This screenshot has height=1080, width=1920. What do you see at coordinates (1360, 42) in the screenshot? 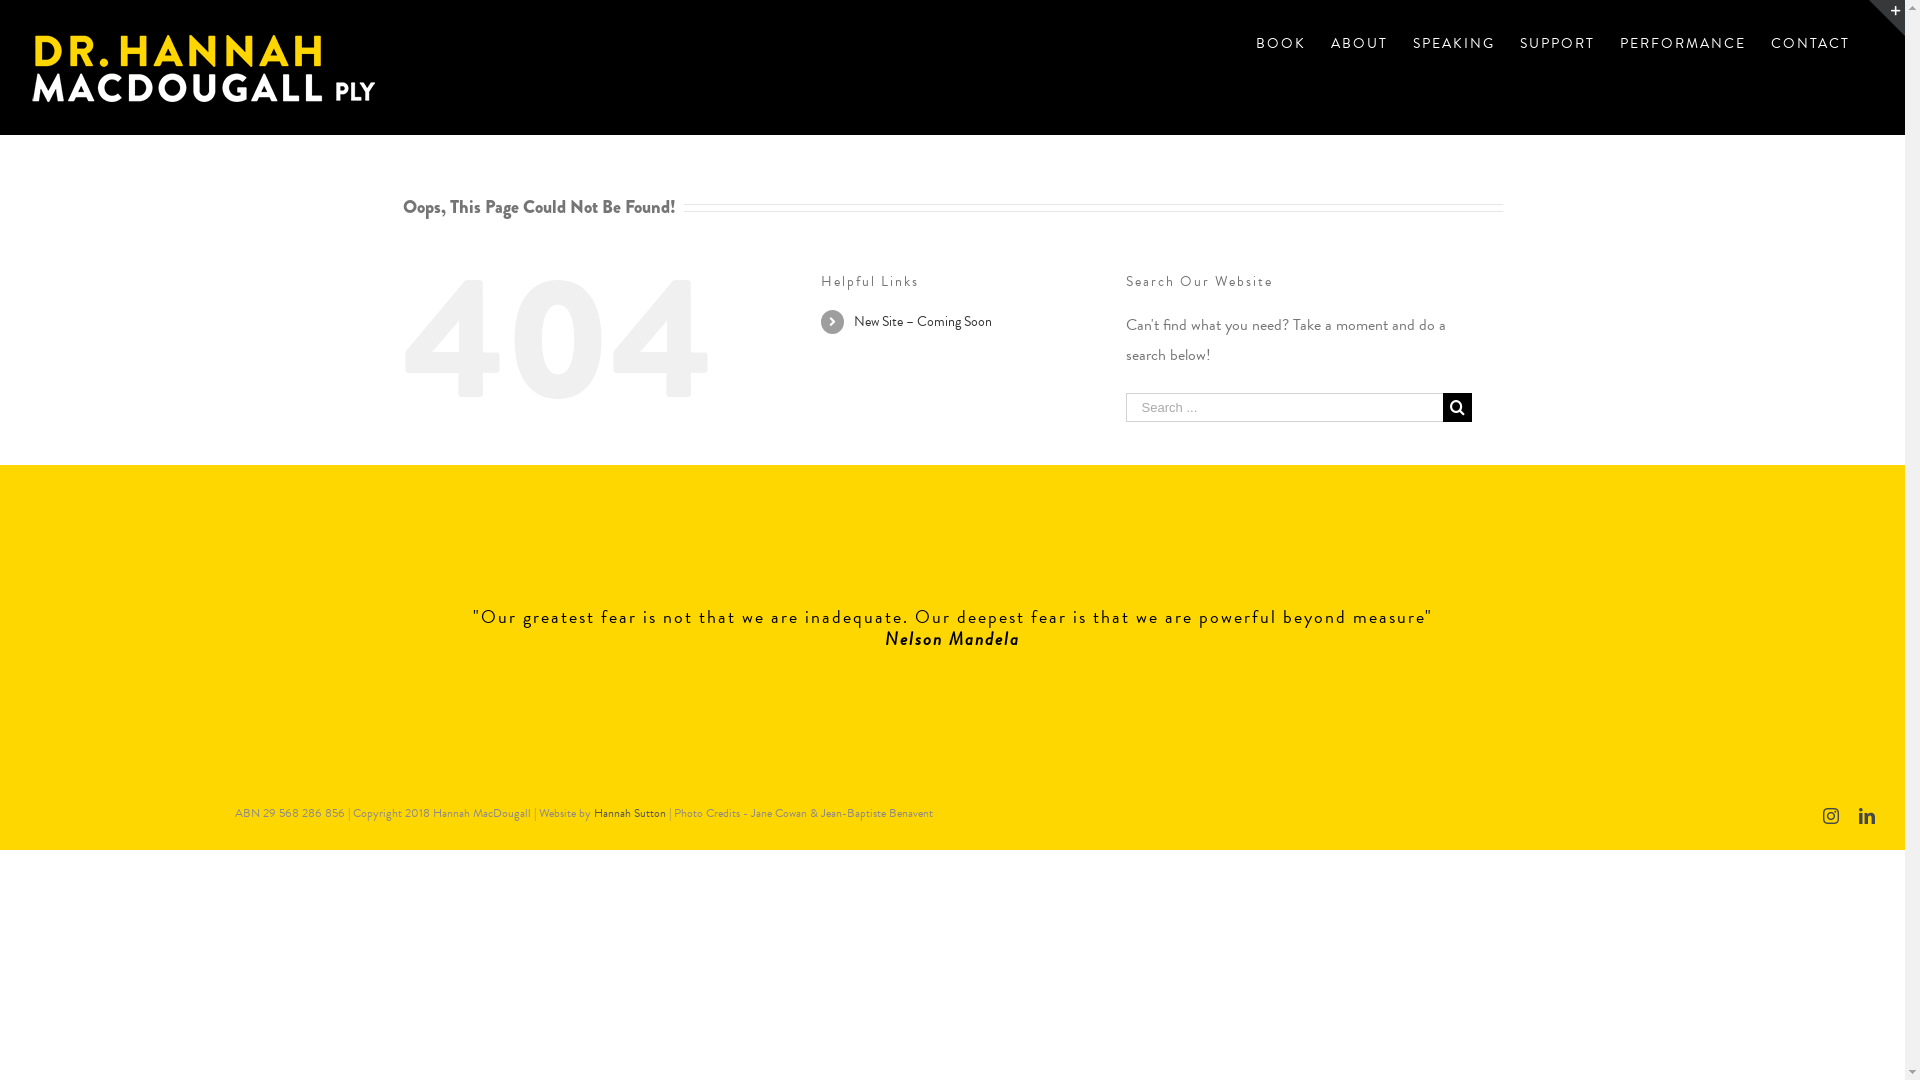
I see `ABOUT` at bounding box center [1360, 42].